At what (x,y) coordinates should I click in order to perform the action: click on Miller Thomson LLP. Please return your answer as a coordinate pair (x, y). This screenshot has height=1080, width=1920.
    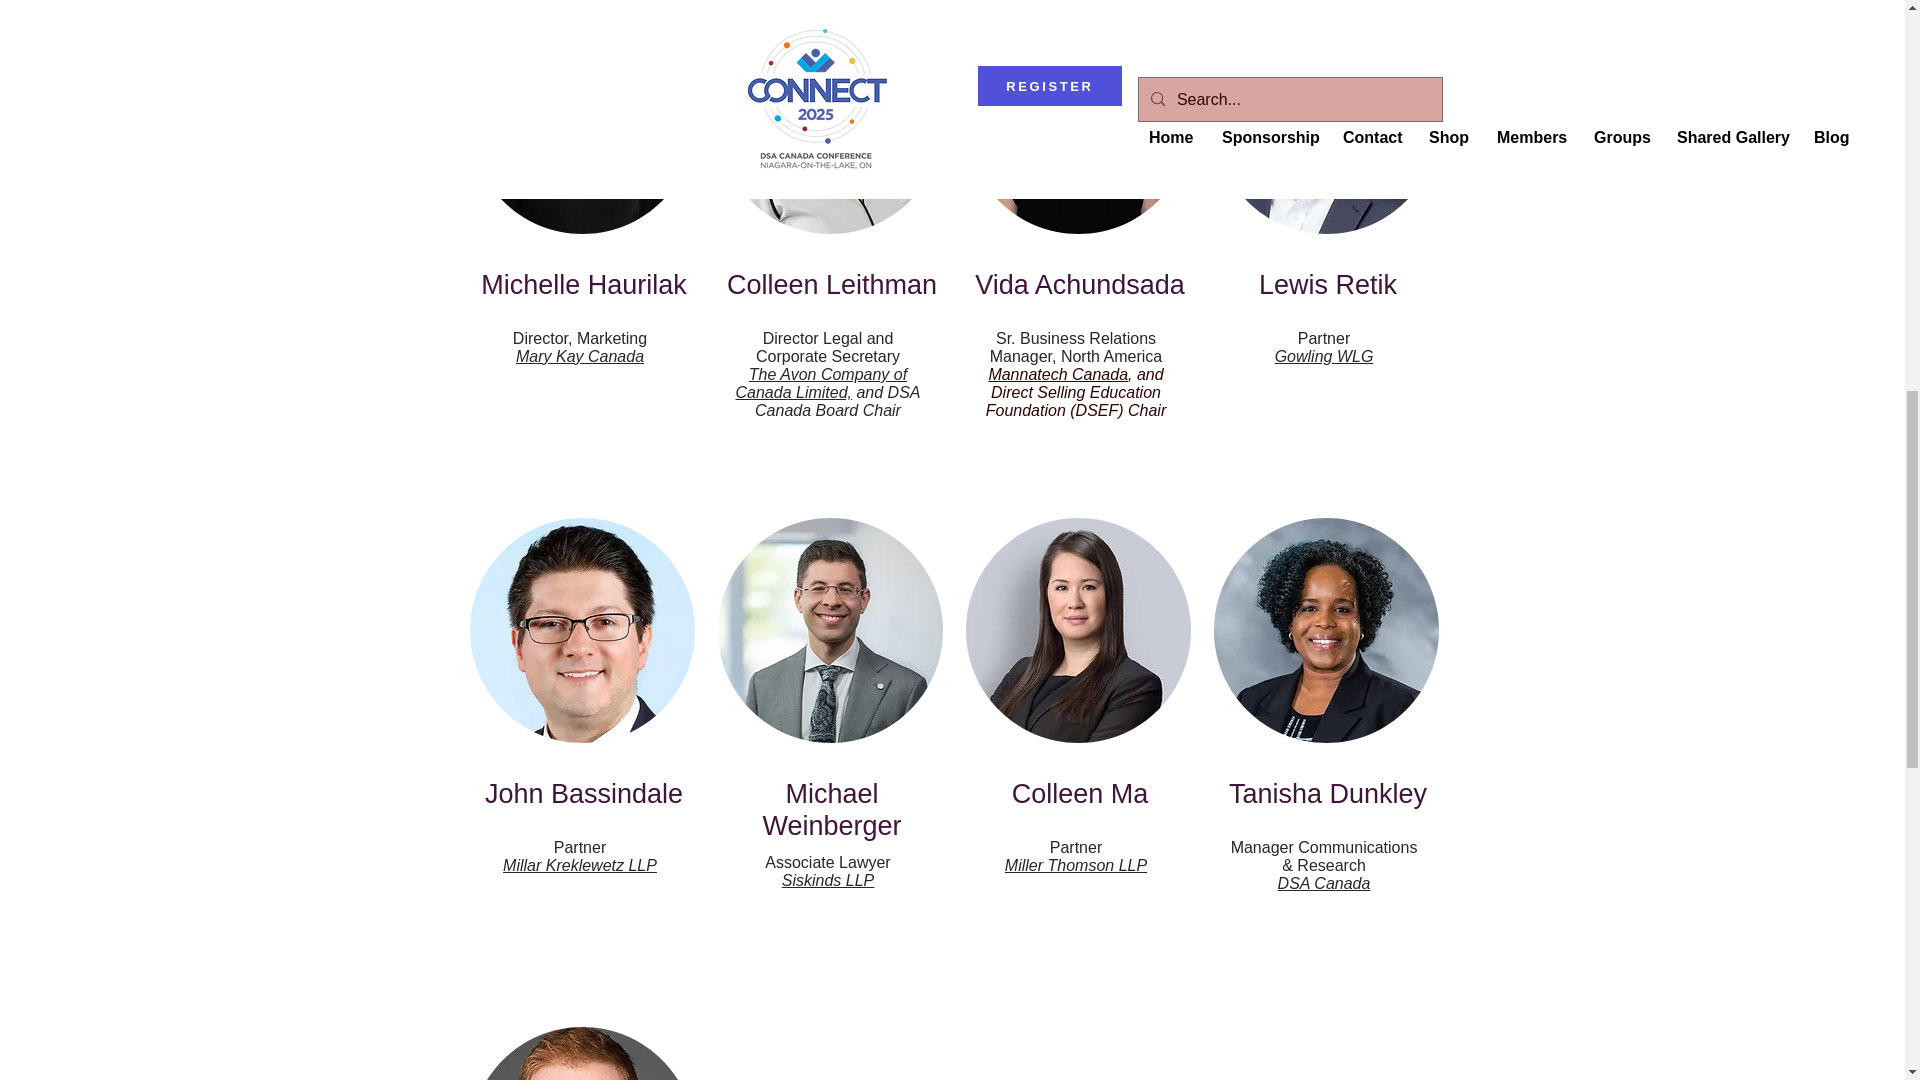
    Looking at the image, I should click on (1075, 865).